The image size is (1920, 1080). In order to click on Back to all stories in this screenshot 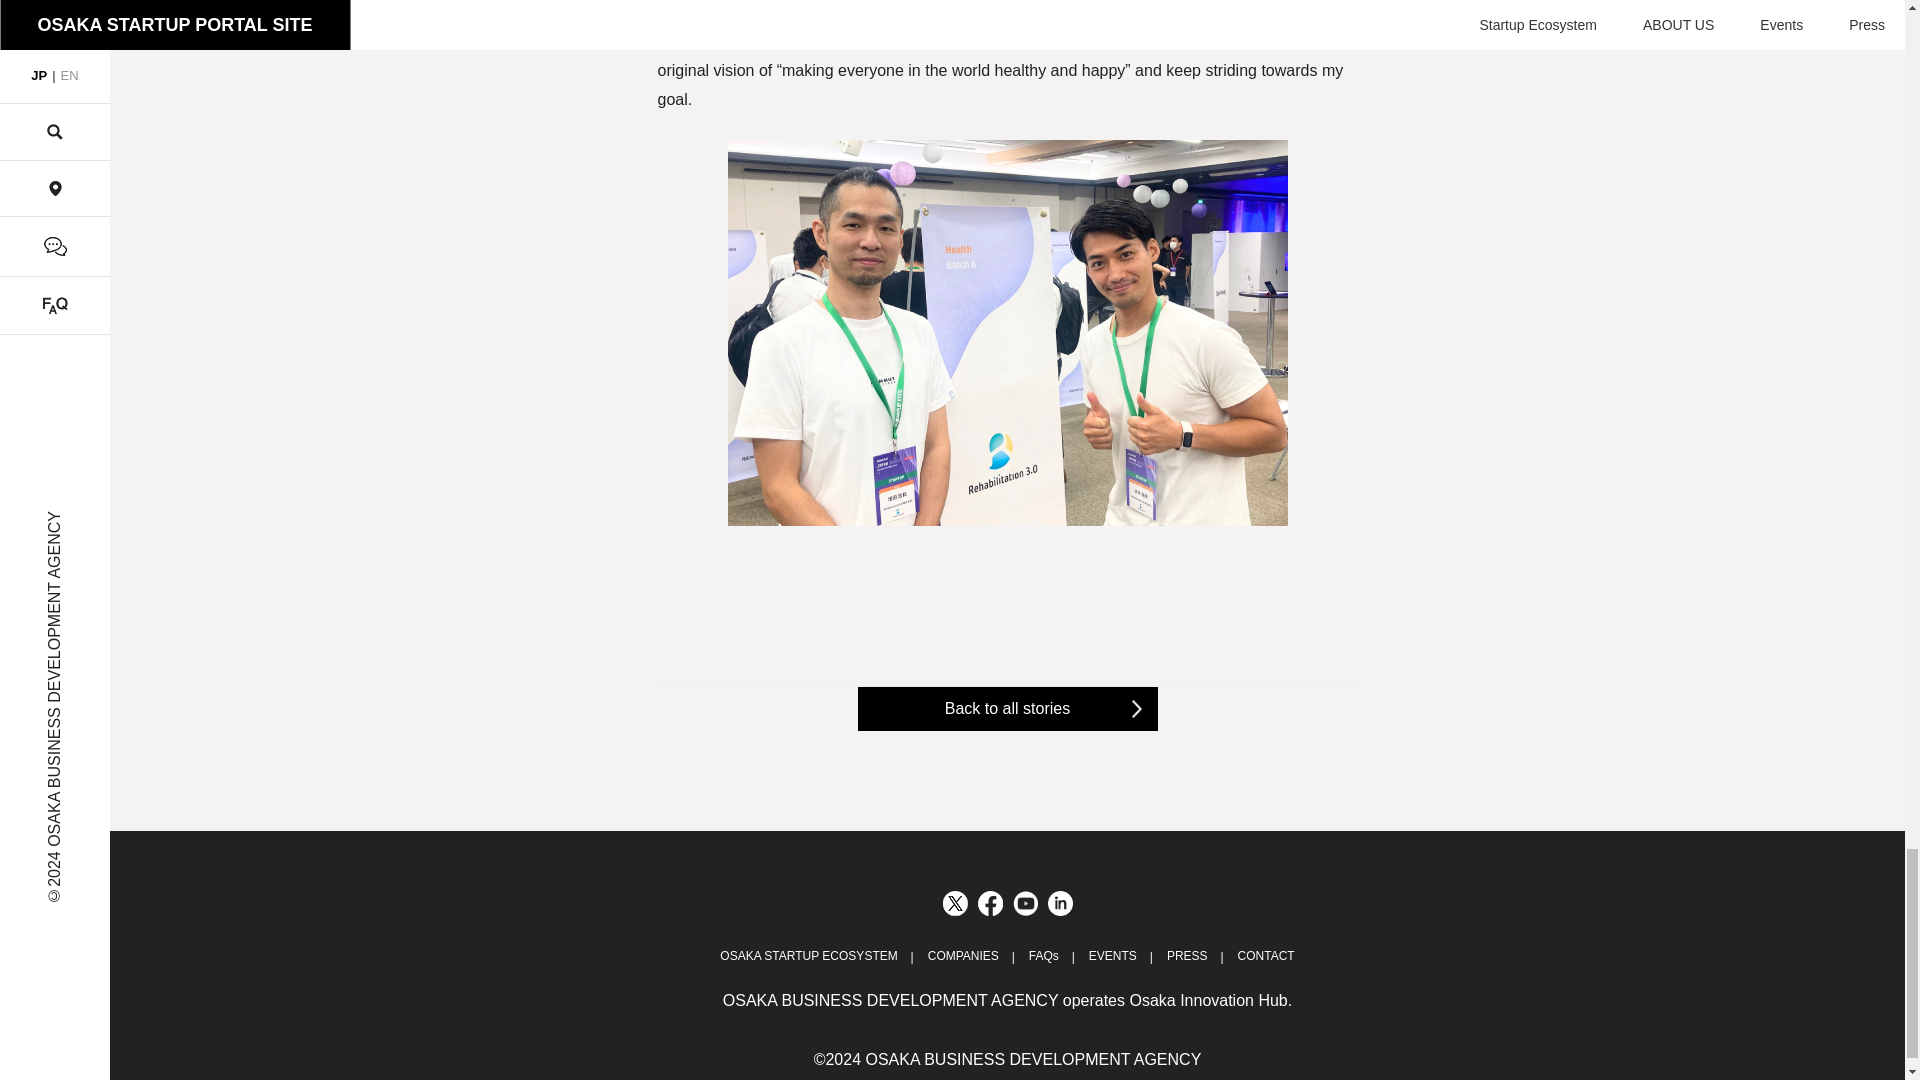, I will do `click(1008, 708)`.